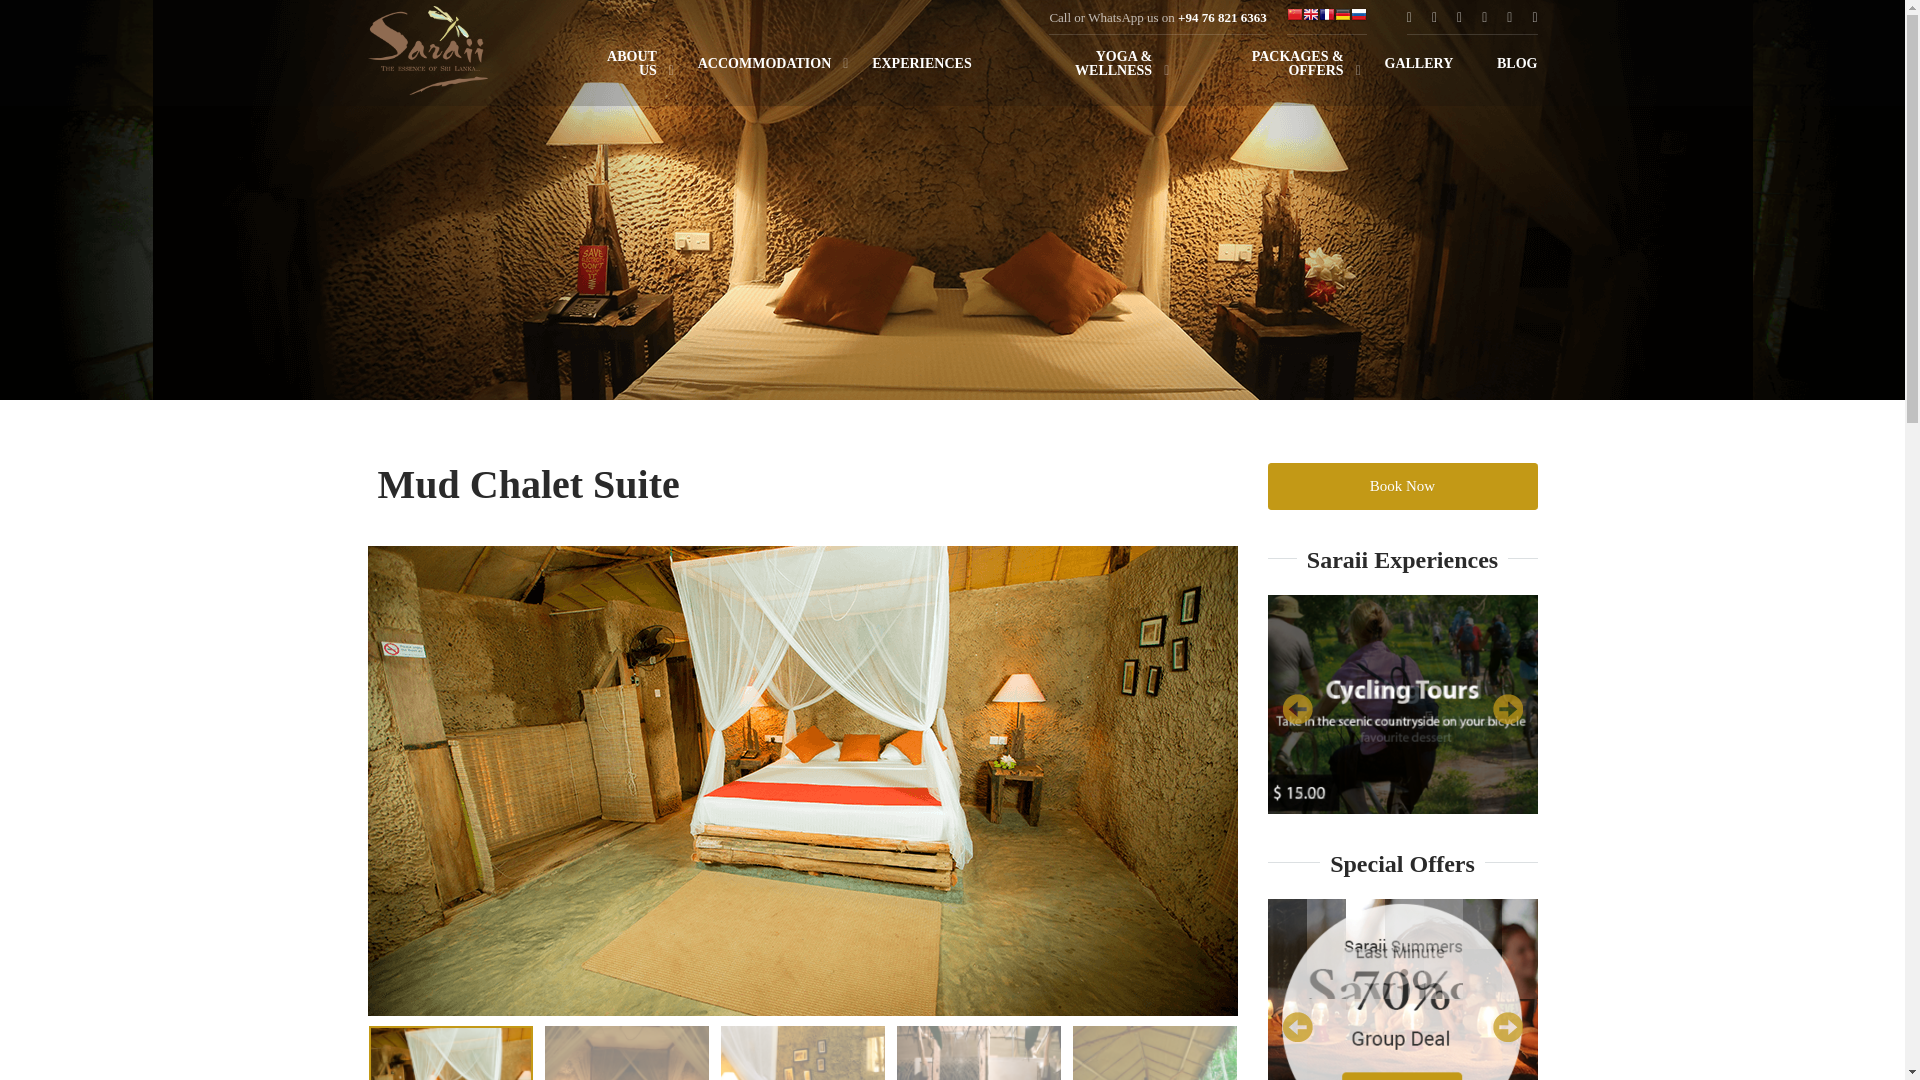 The image size is (1920, 1080). I want to click on GALLERY, so click(1420, 69).